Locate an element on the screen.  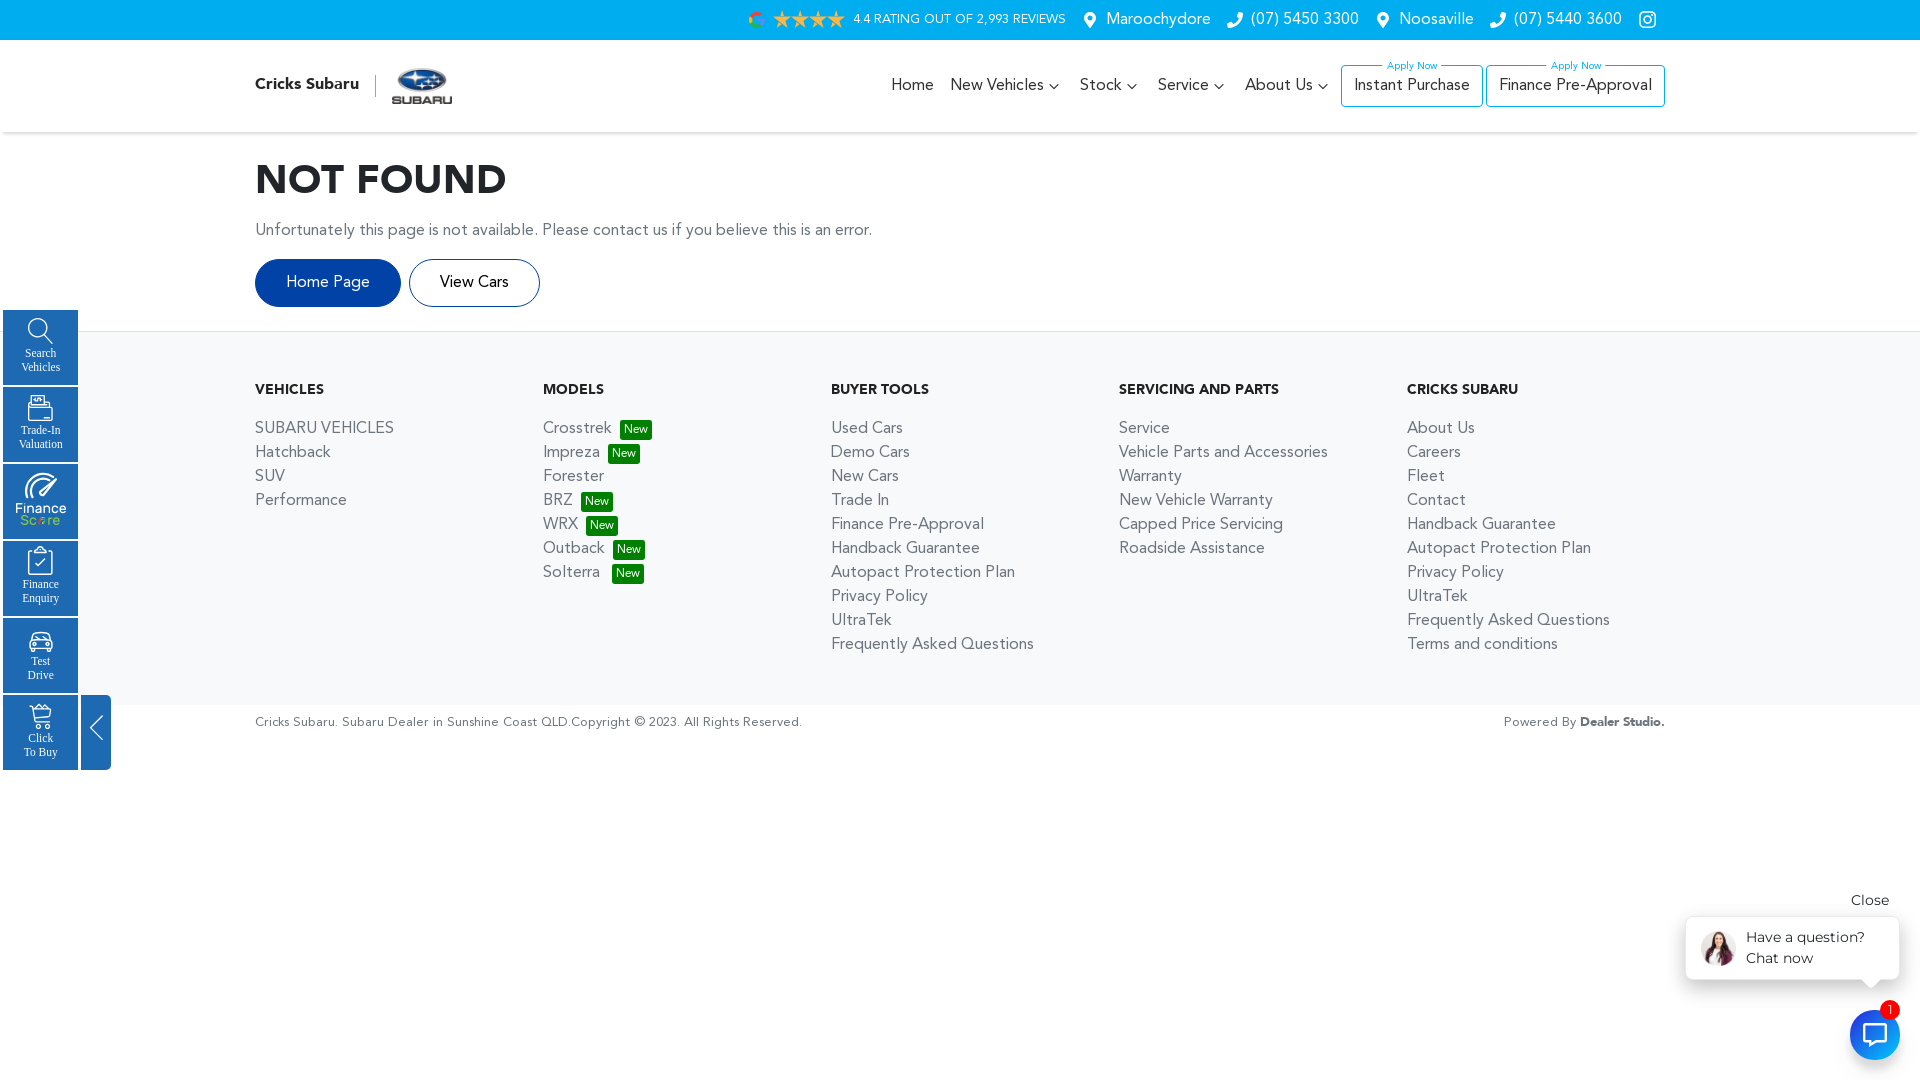
Service is located at coordinates (1194, 86).